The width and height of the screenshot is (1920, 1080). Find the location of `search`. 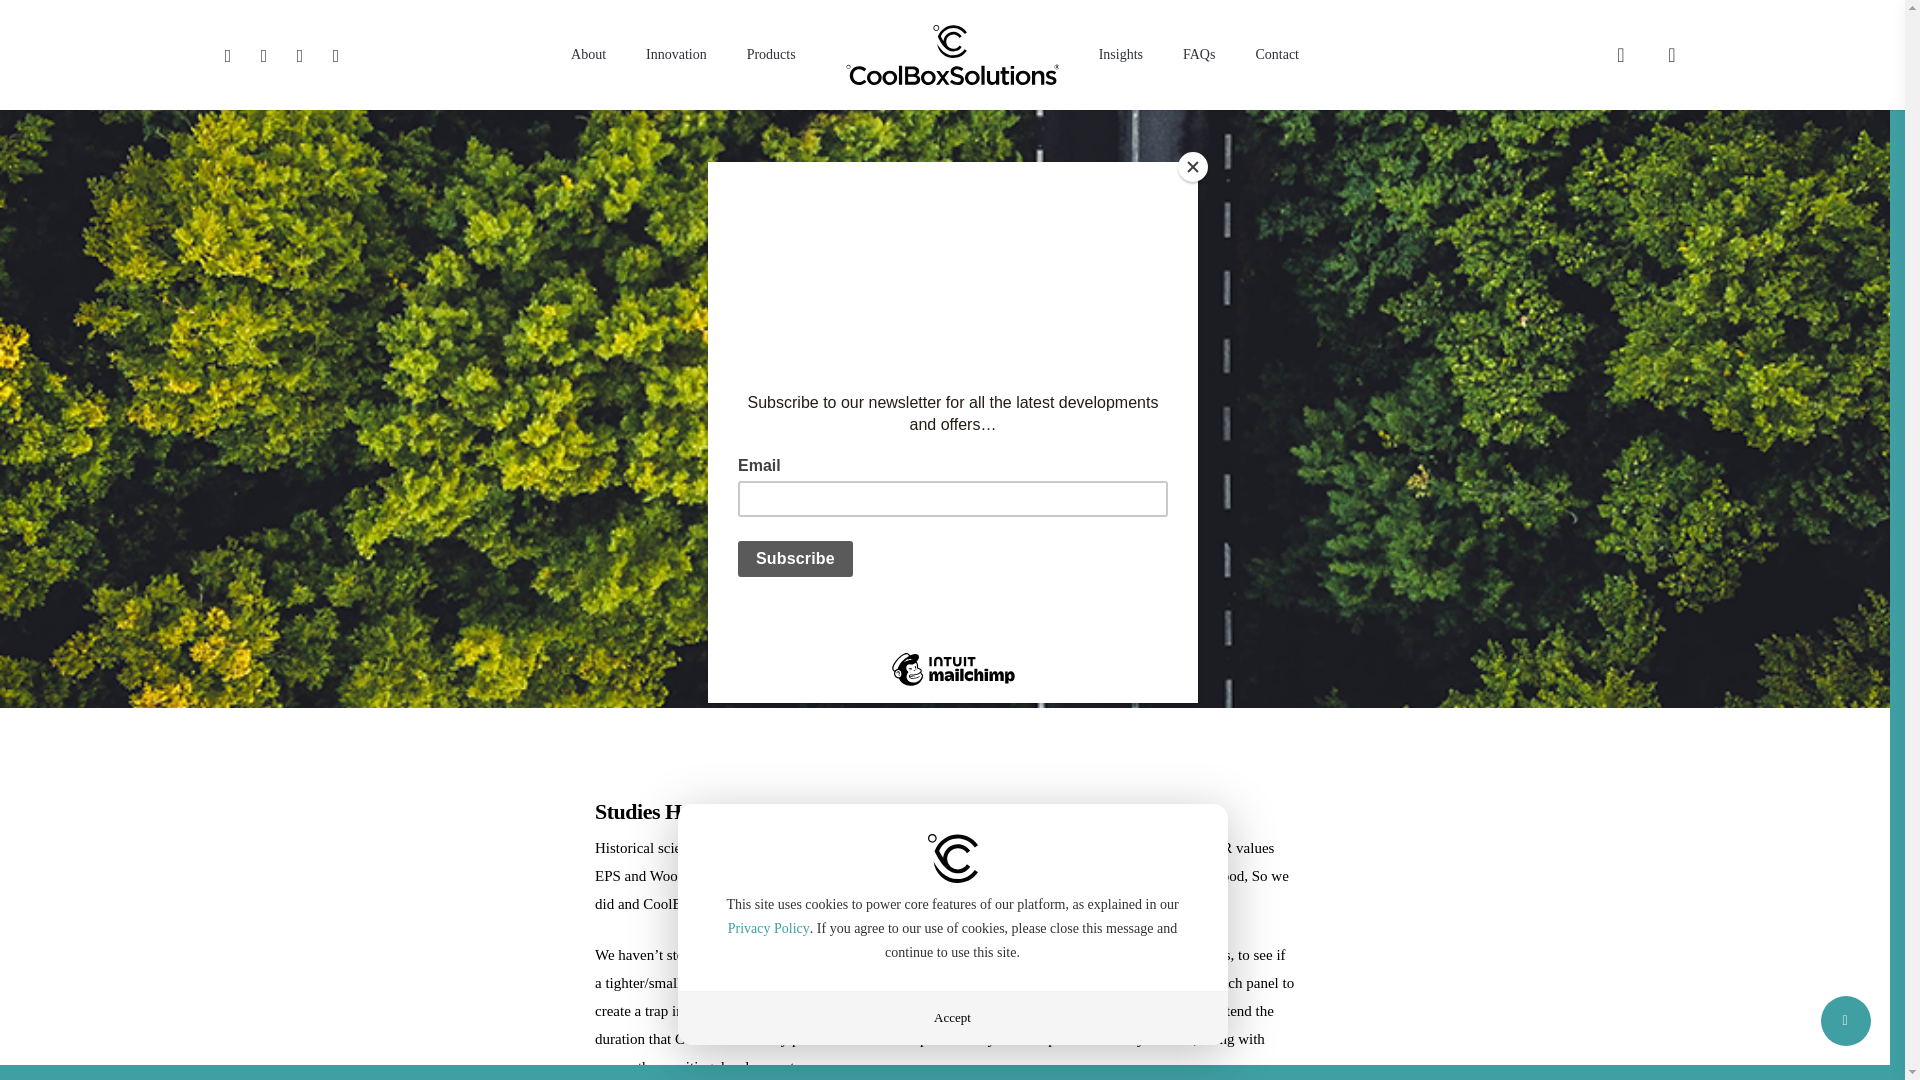

search is located at coordinates (1620, 54).